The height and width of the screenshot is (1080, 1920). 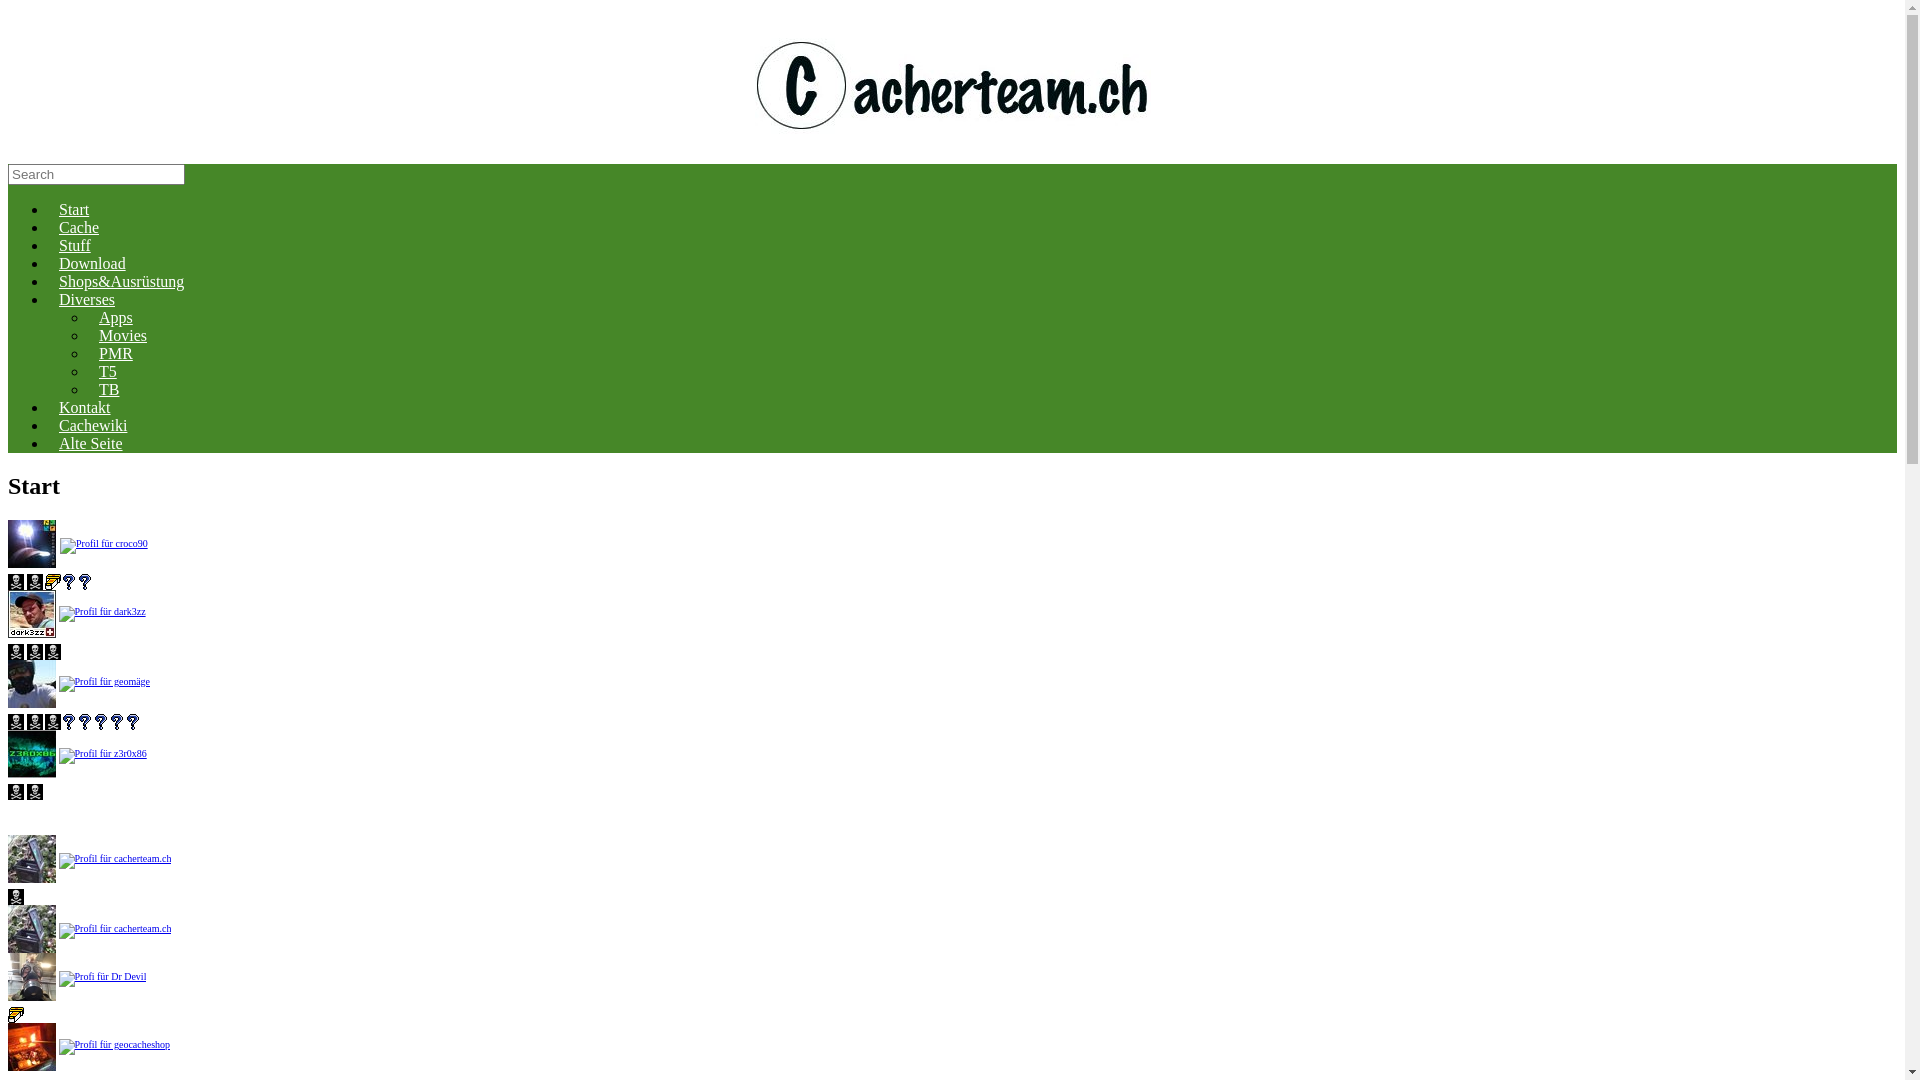 I want to click on SWISS-MONOPOLY Cache, so click(x=117, y=722).